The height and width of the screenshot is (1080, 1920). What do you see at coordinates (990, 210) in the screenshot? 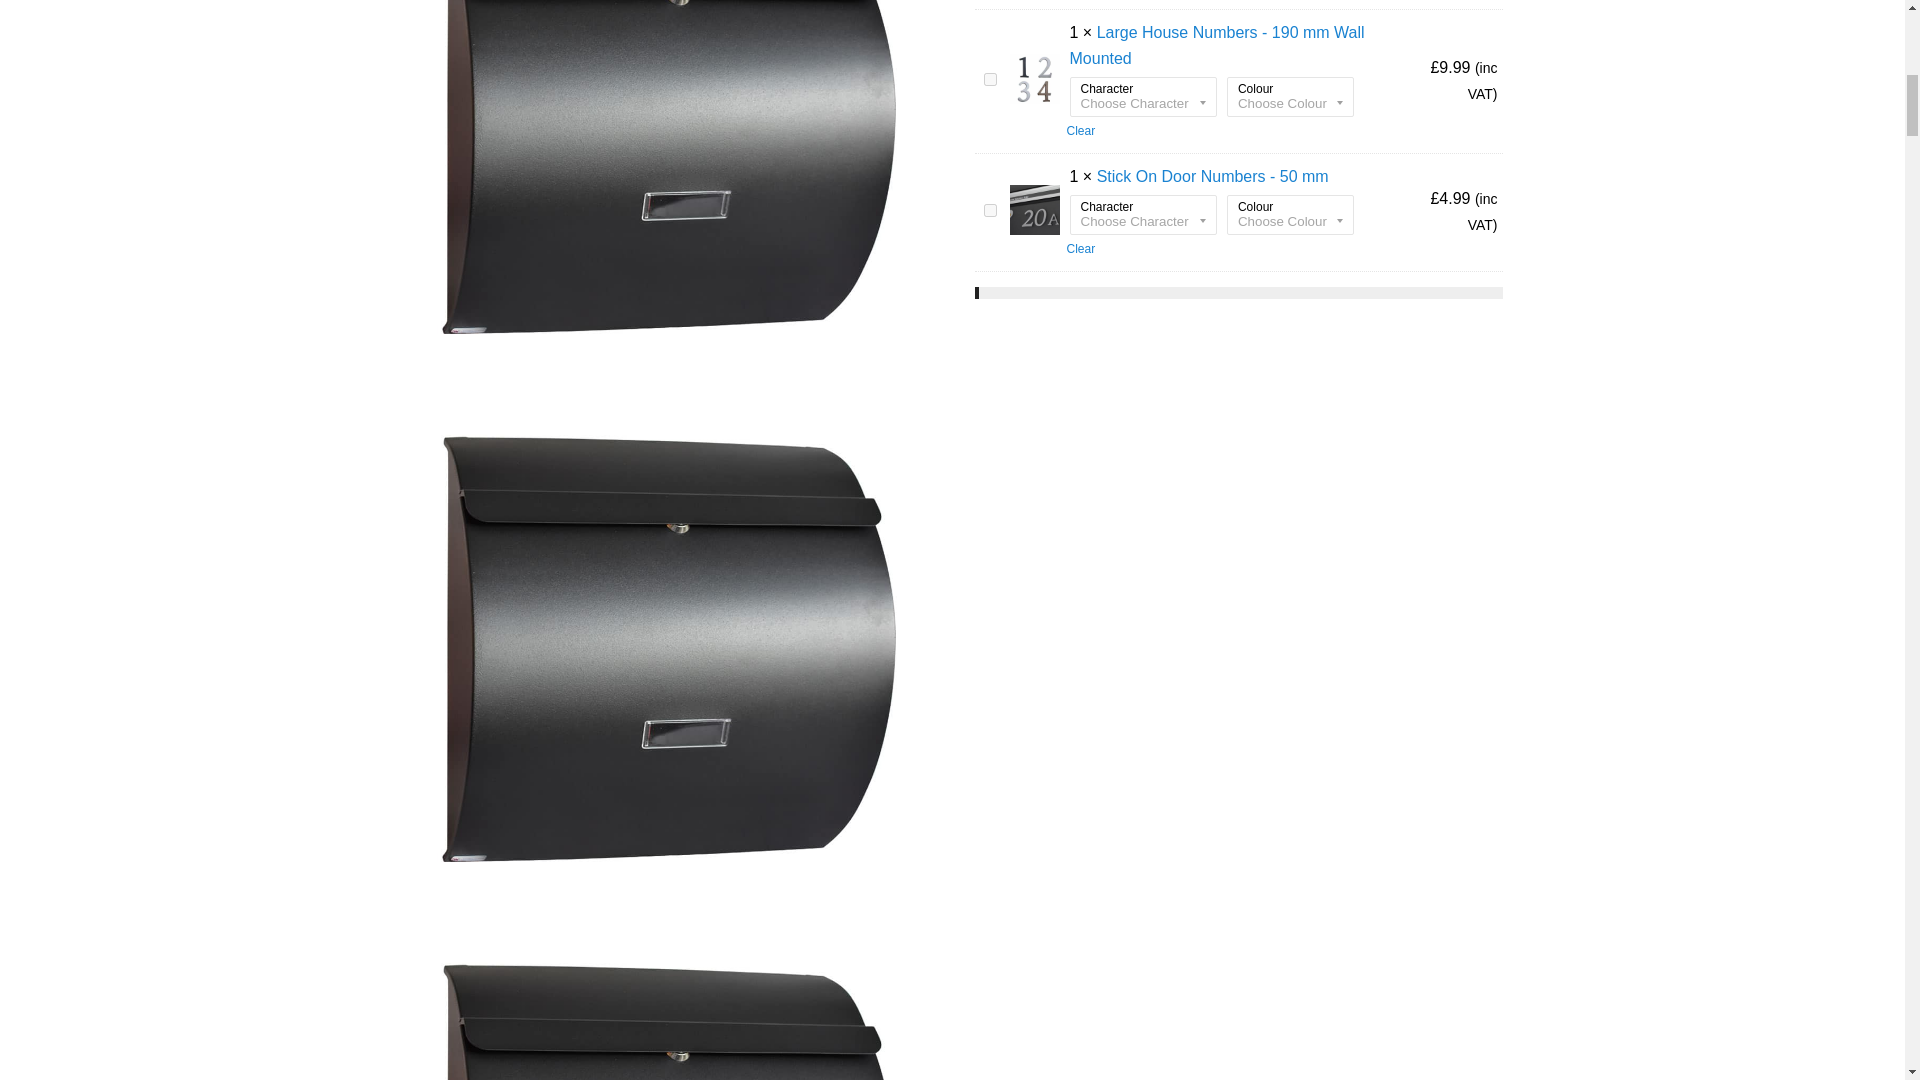
I see `37639` at bounding box center [990, 210].